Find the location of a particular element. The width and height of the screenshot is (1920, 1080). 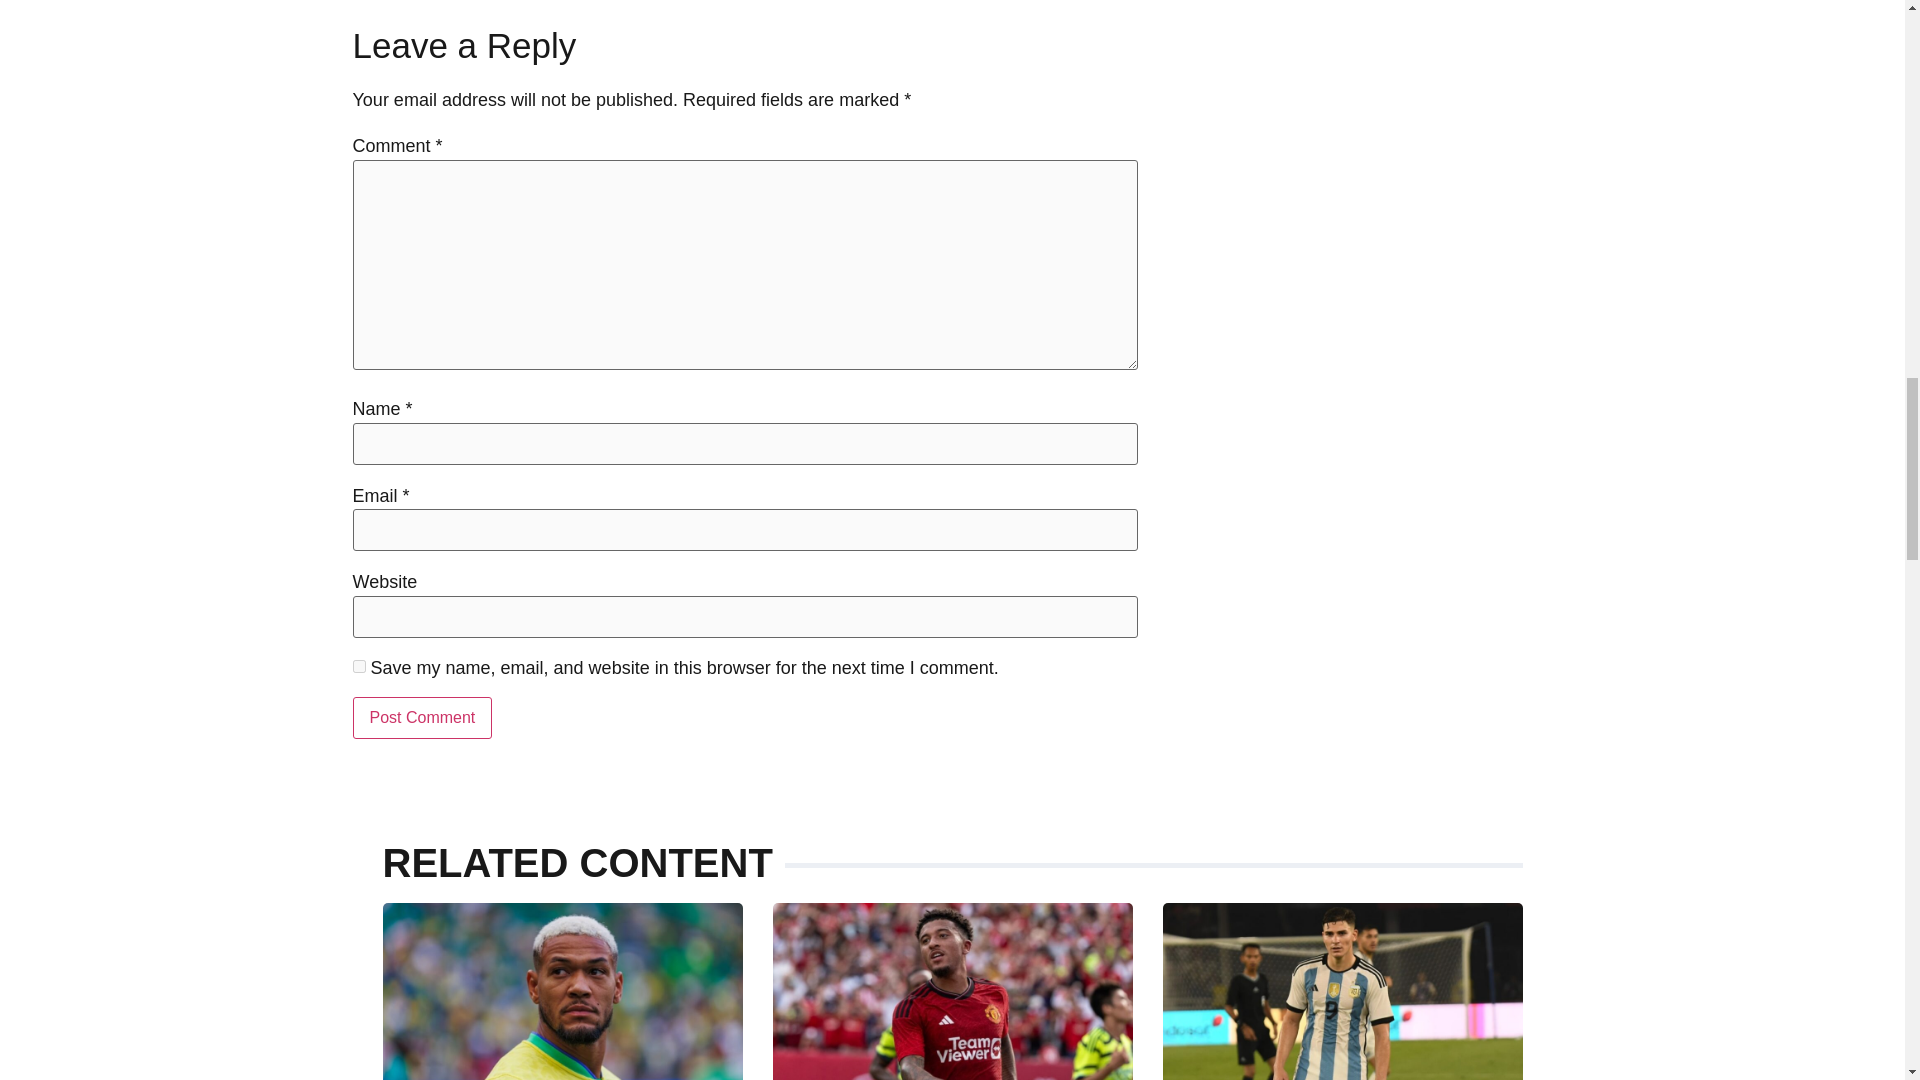

Post Comment is located at coordinates (421, 717).